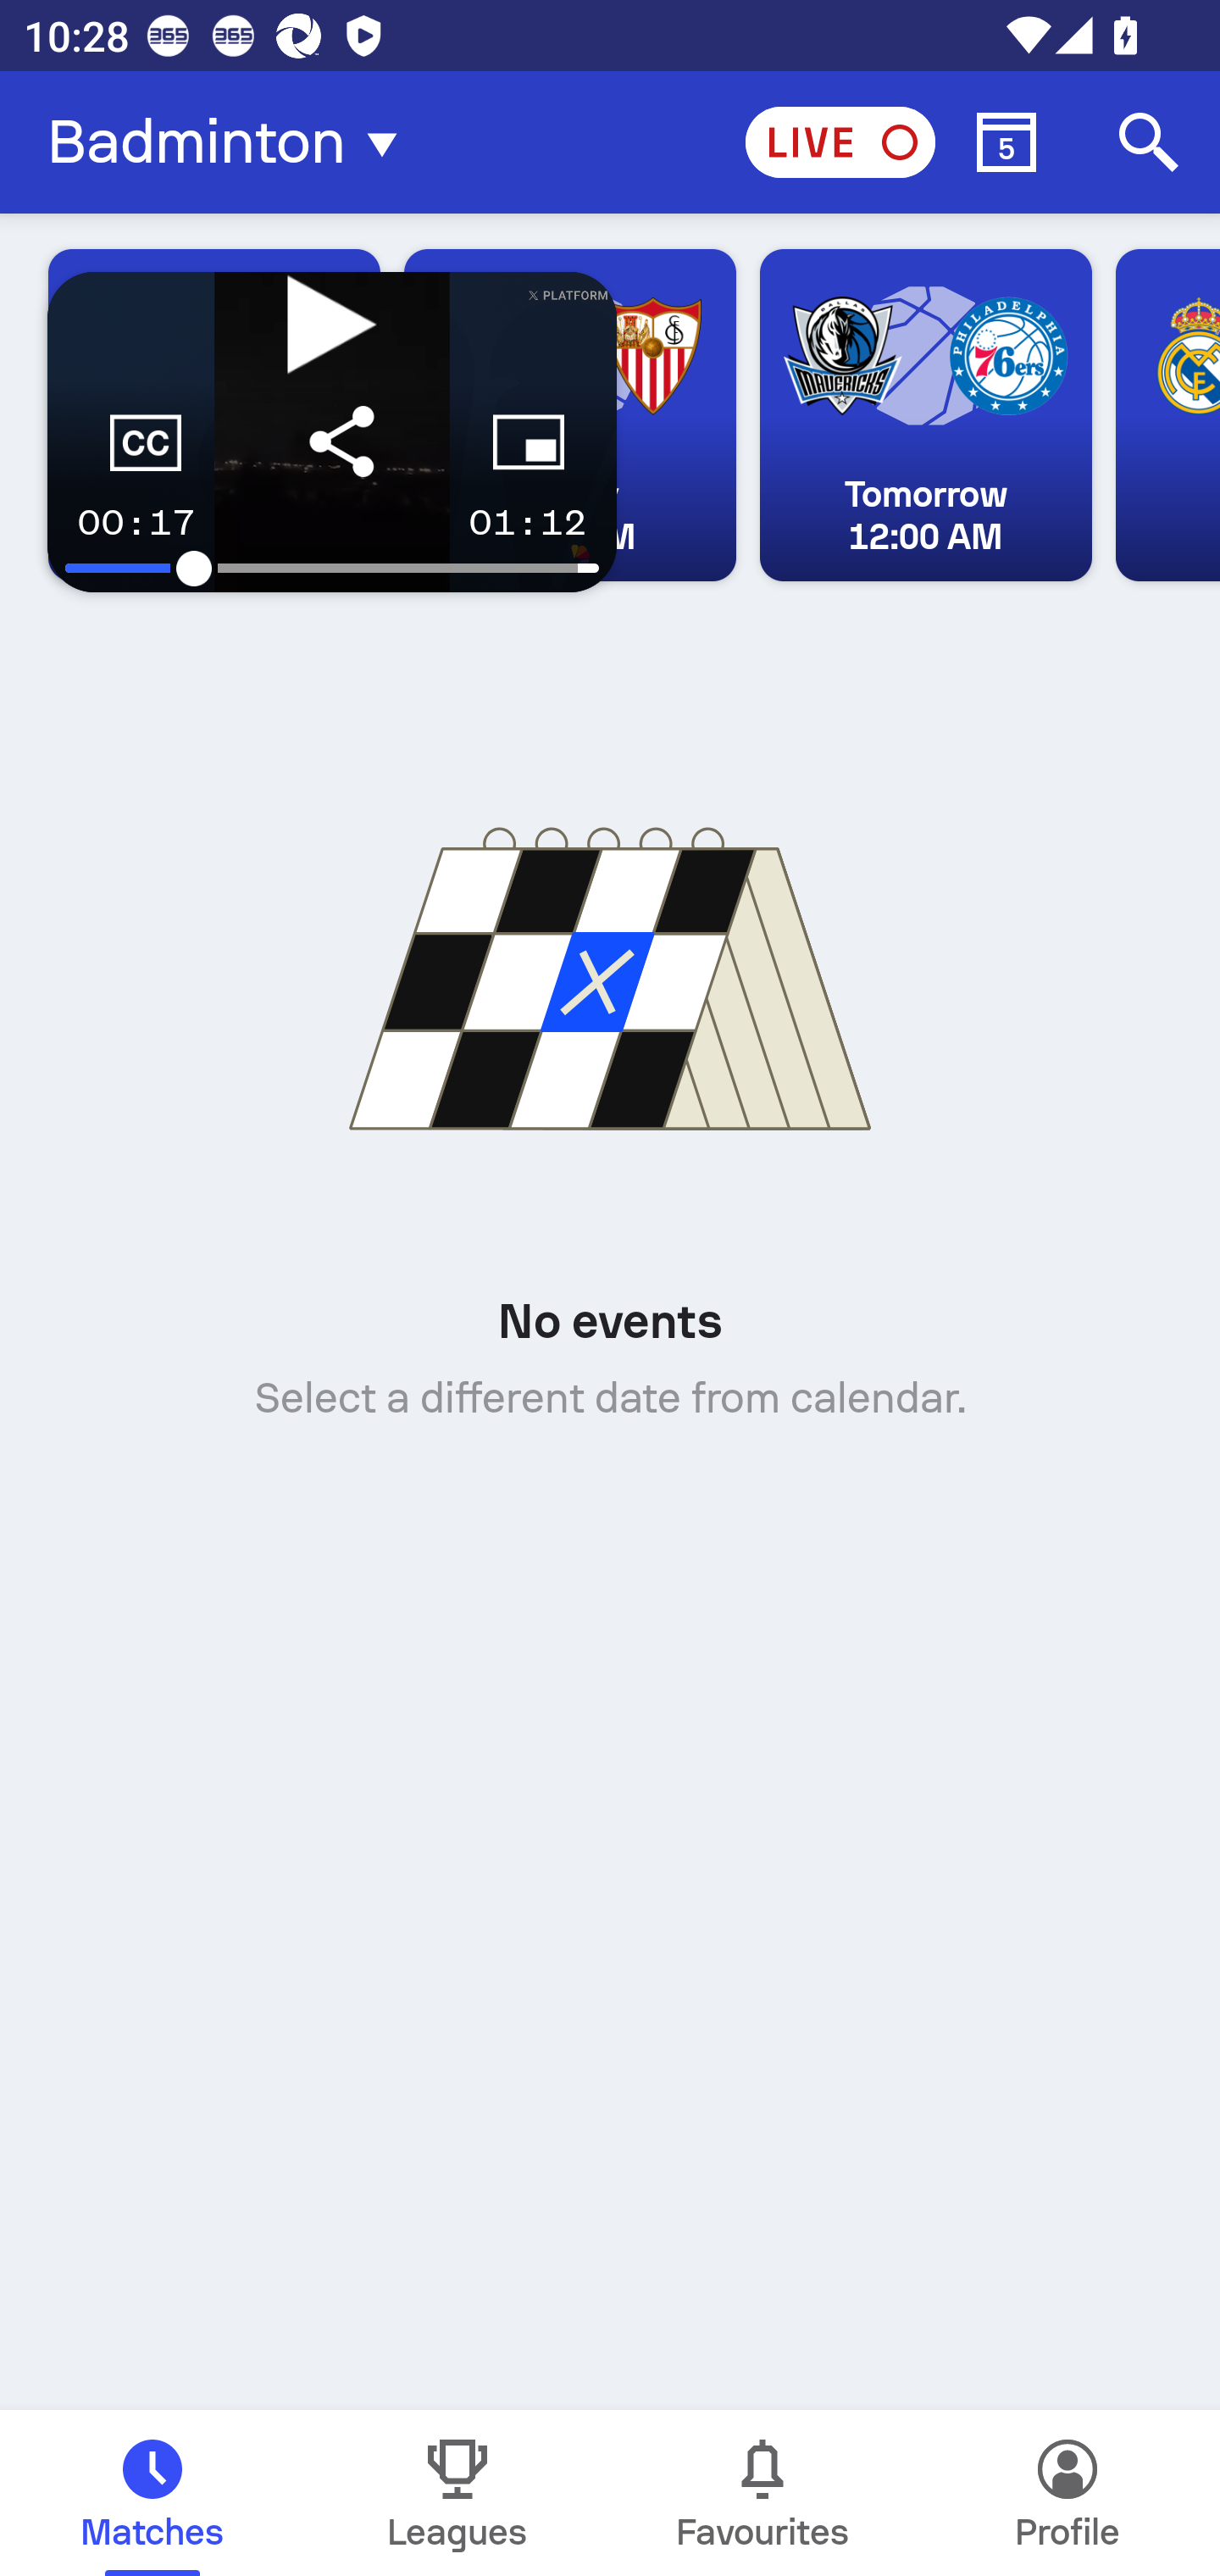 Image resolution: width=1220 pixels, height=2576 pixels. Describe the element at coordinates (1006, 142) in the screenshot. I see `Calendar` at that location.